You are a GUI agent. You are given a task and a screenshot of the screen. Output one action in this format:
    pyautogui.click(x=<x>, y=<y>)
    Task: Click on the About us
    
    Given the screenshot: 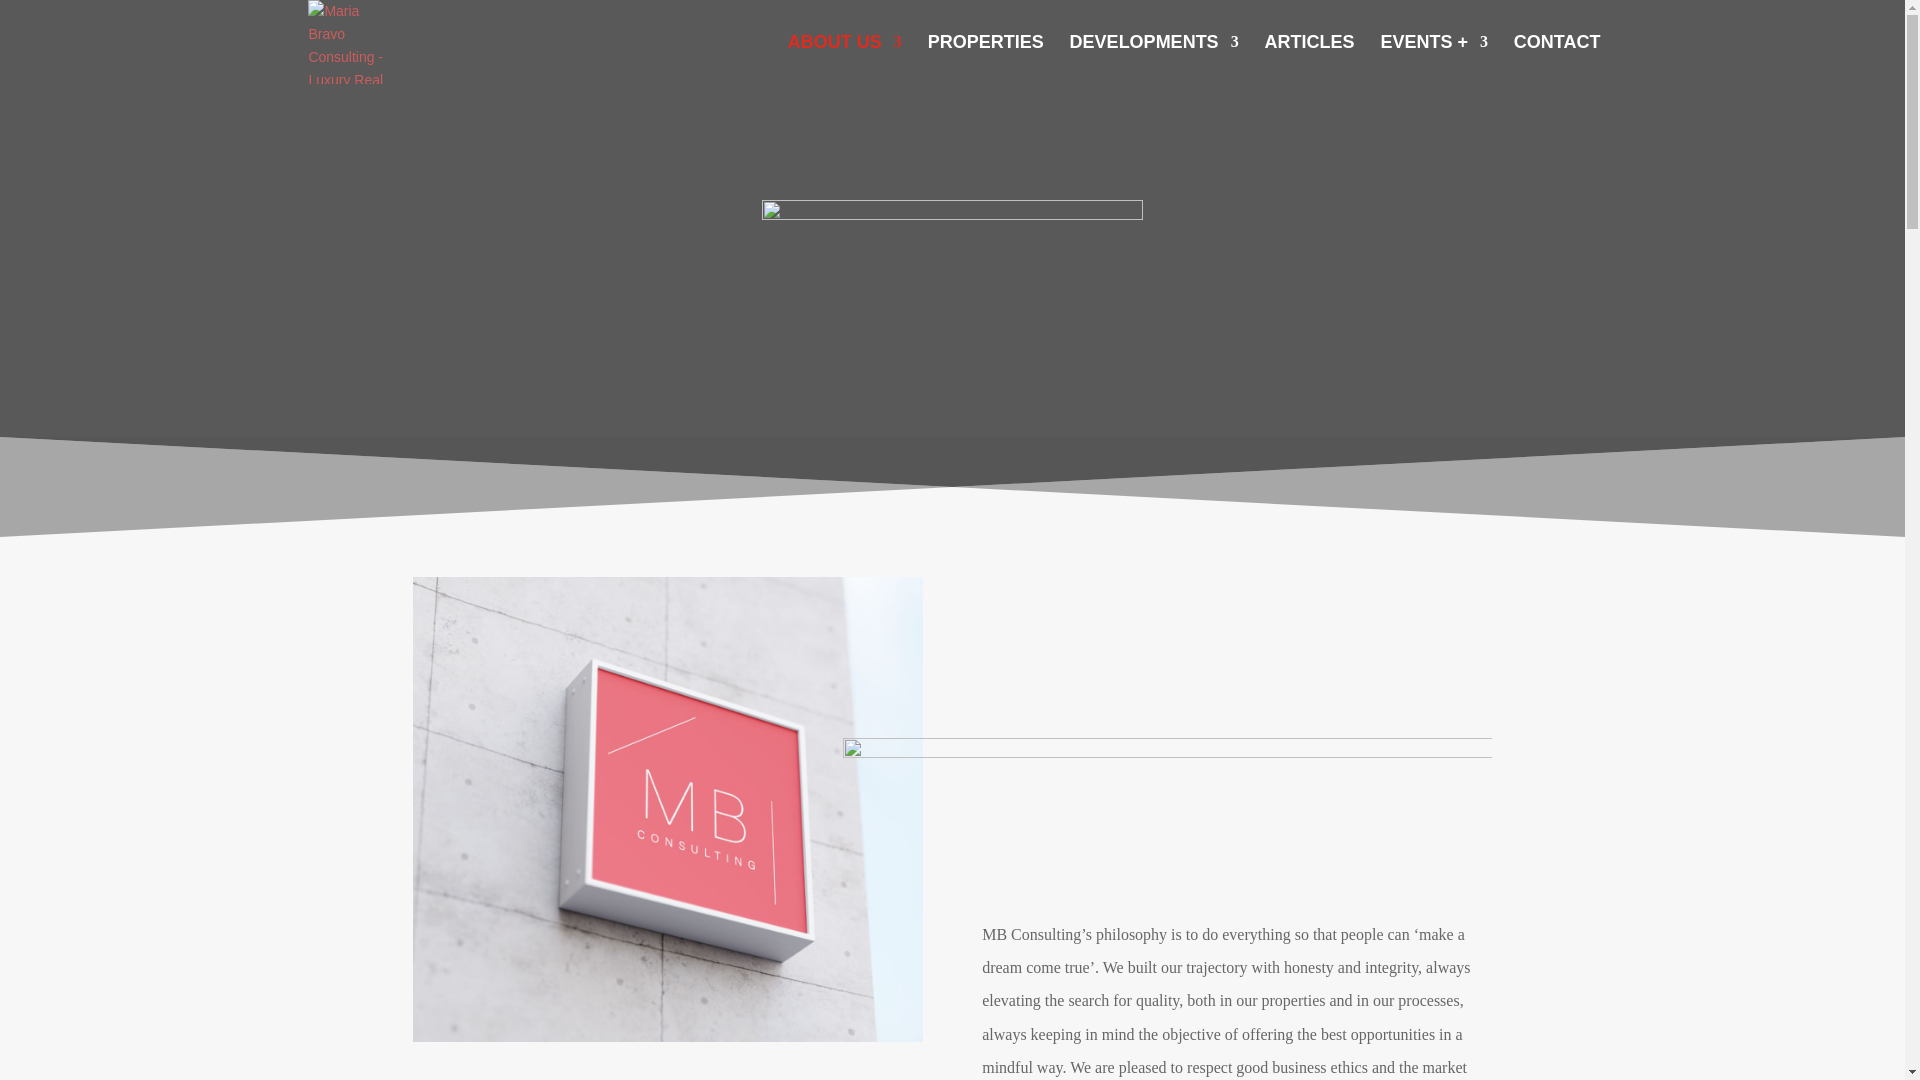 What is the action you would take?
    pyautogui.click(x=952, y=242)
    